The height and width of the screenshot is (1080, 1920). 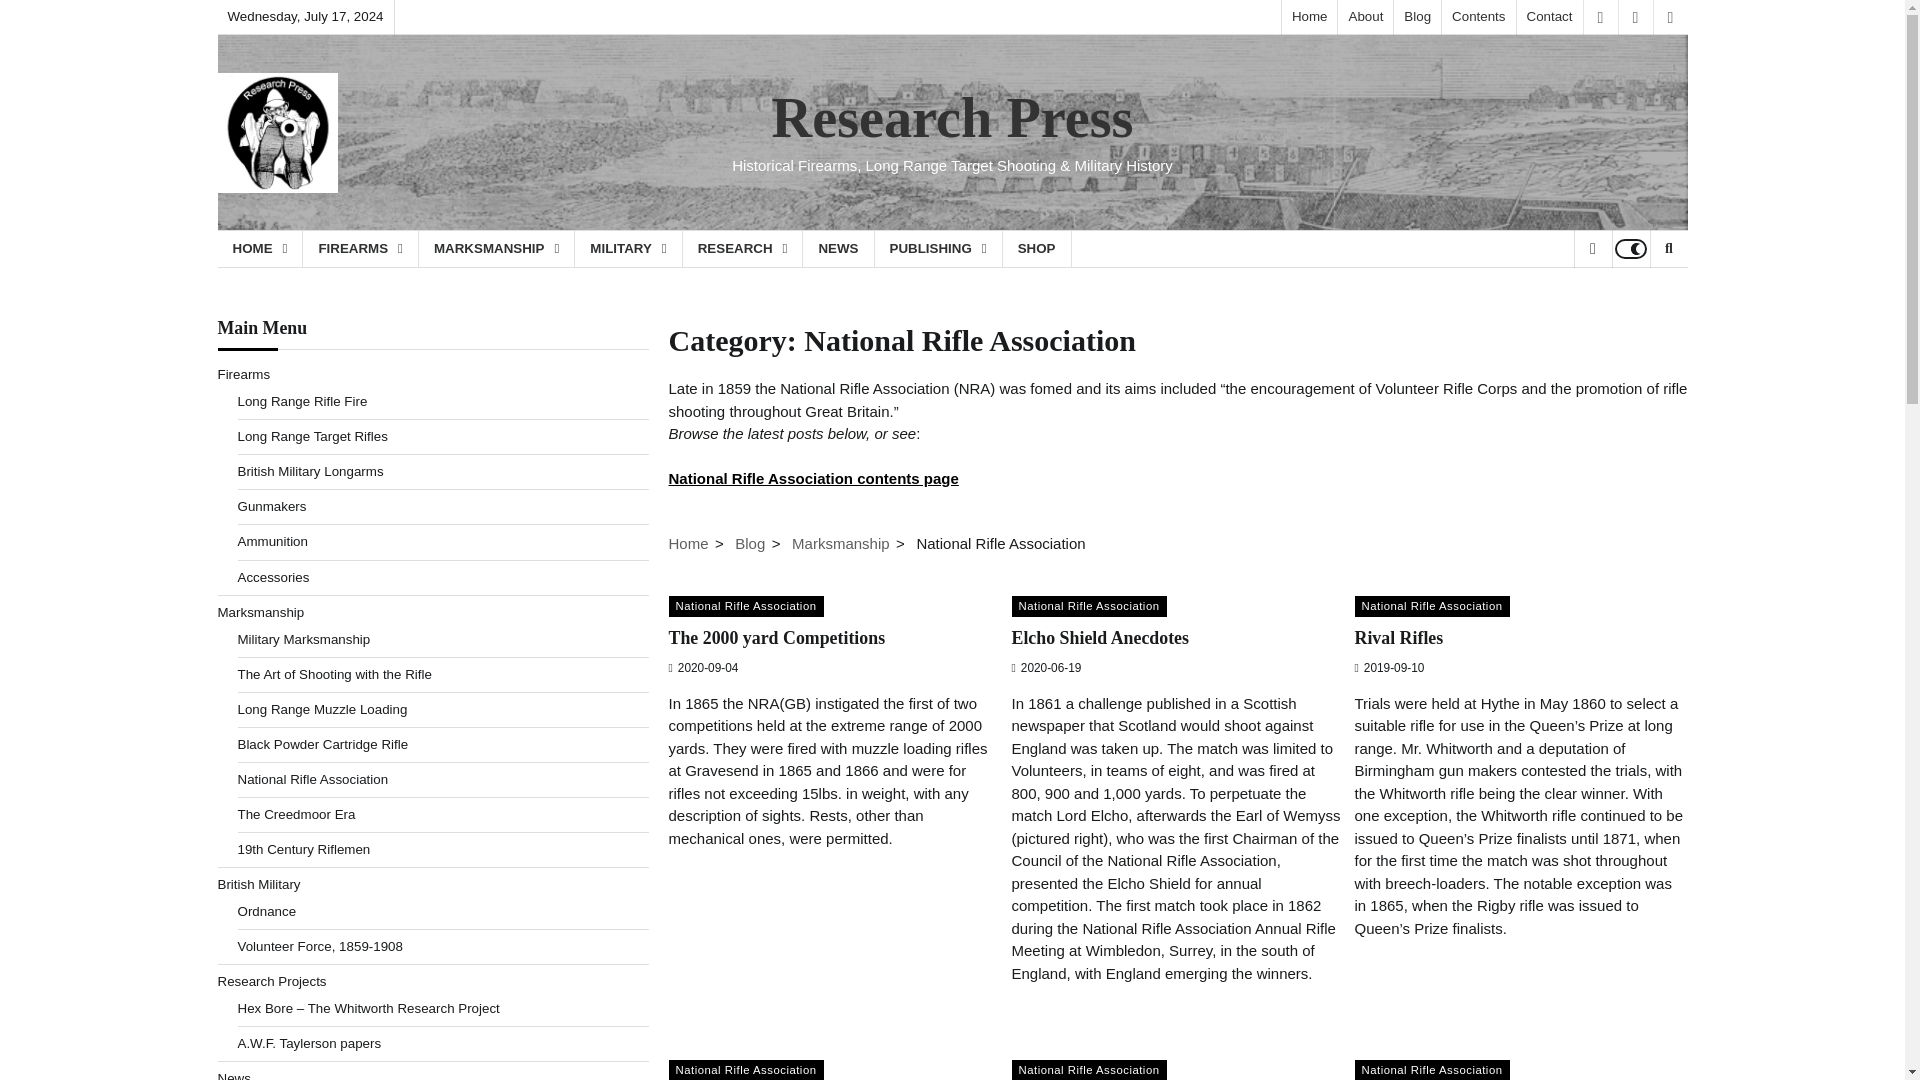 What do you see at coordinates (1636, 17) in the screenshot?
I see `instagram` at bounding box center [1636, 17].